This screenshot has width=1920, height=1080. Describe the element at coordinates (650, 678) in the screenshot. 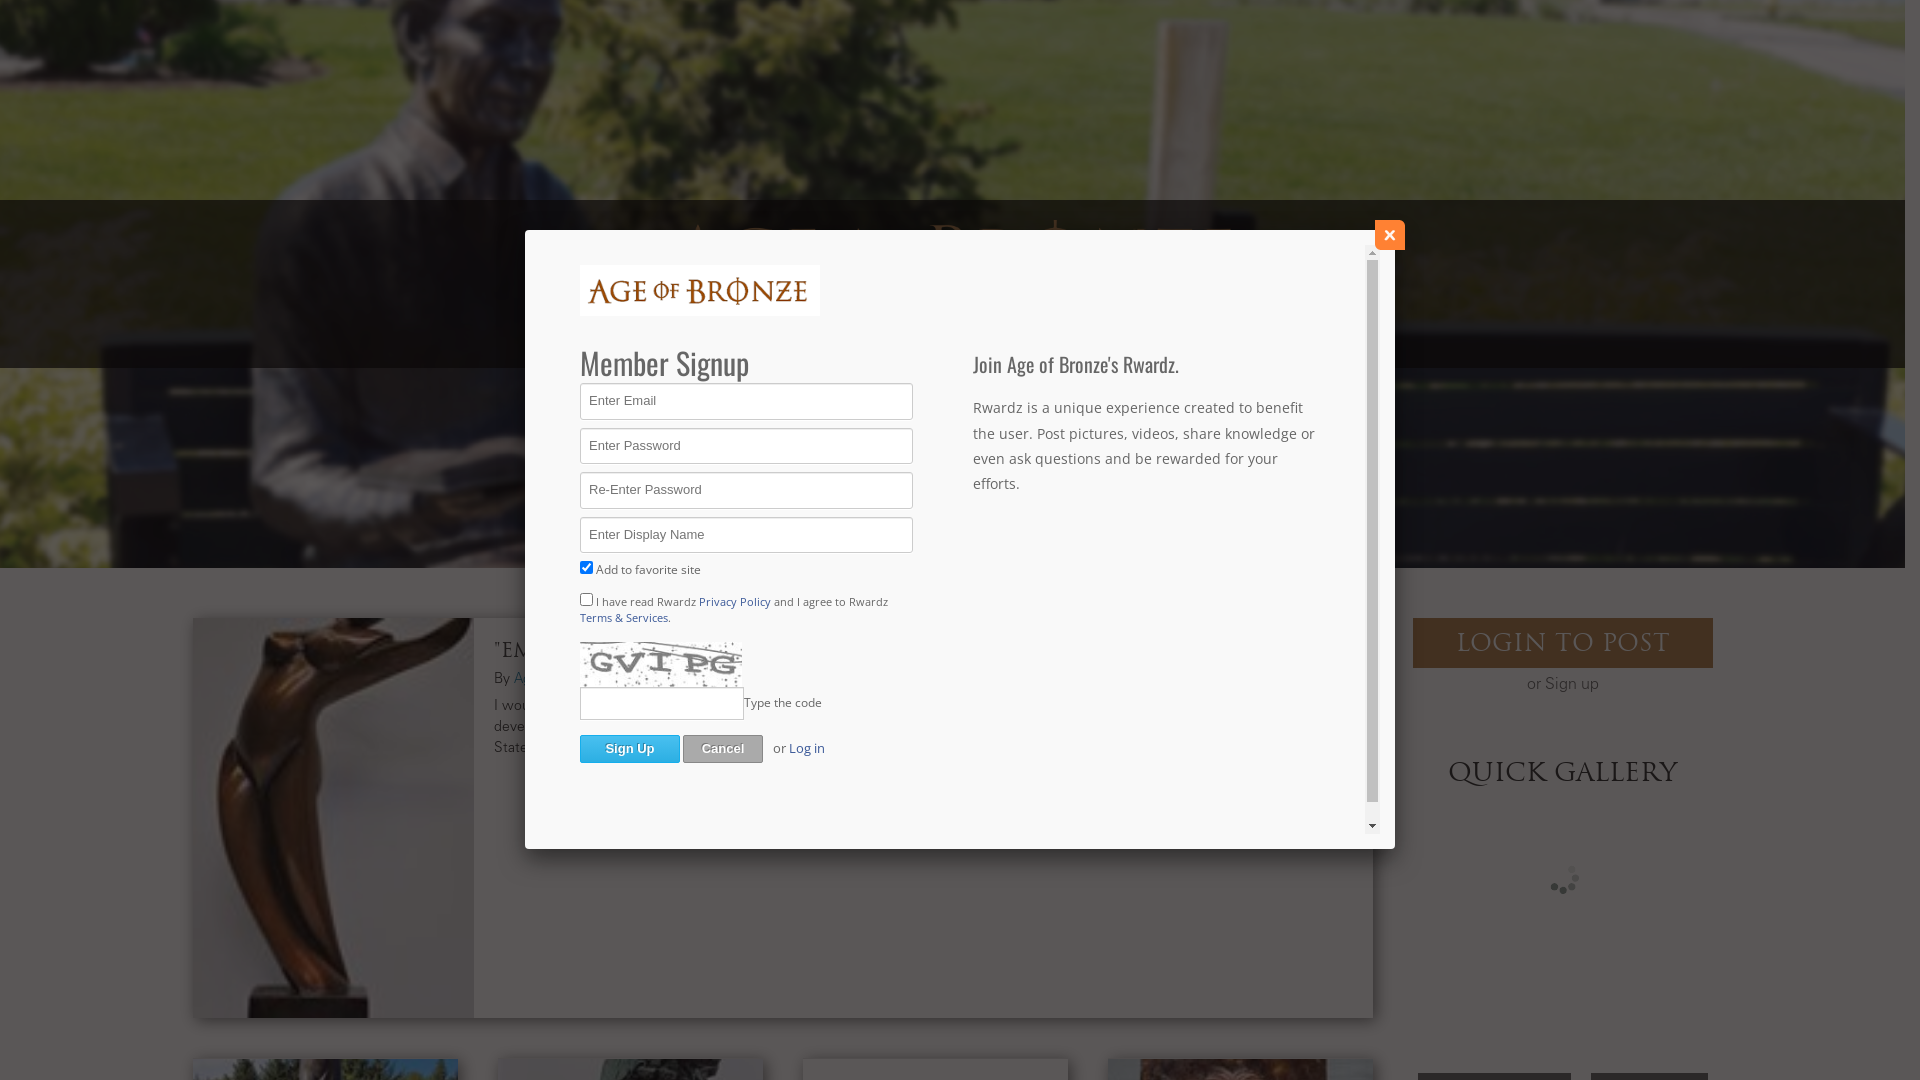

I see `Sculpture` at that location.